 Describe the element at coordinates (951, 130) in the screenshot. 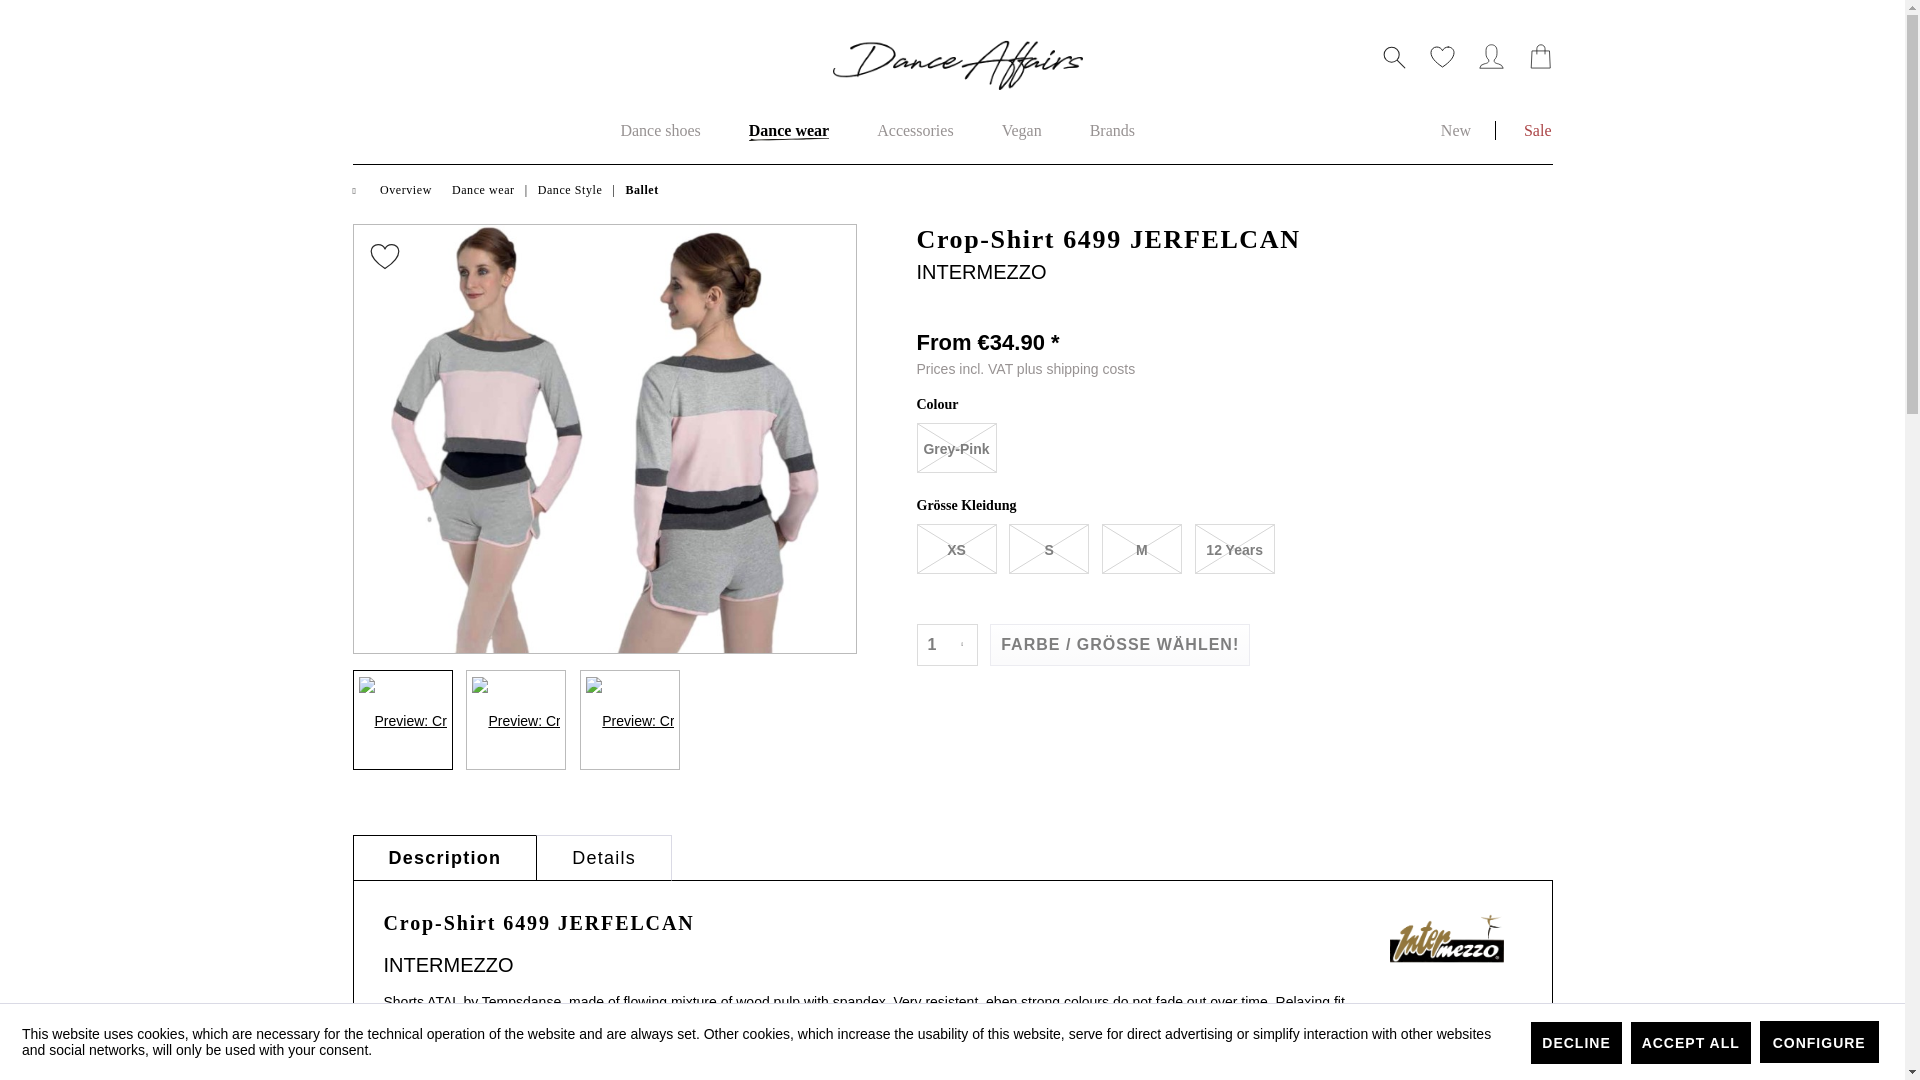

I see `Dance wear` at that location.